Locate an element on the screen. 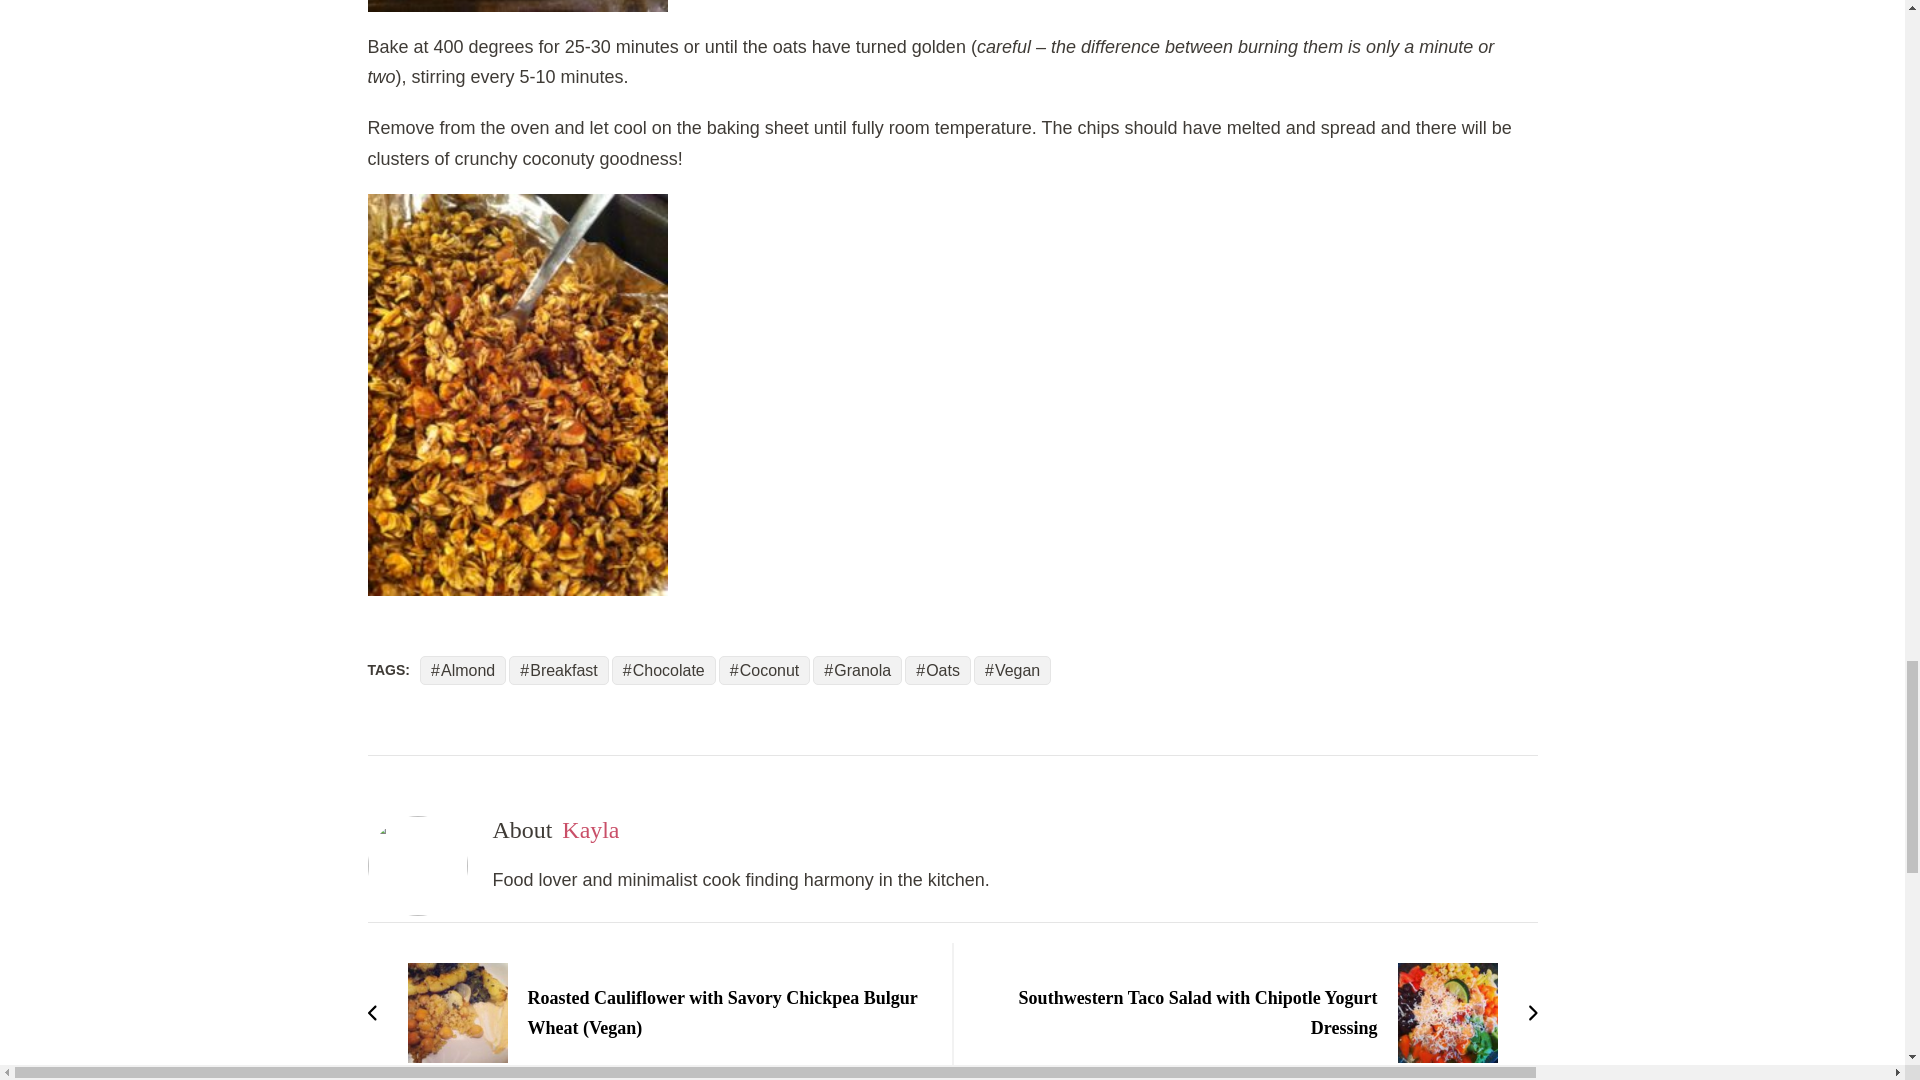 The width and height of the screenshot is (1920, 1080). Chocolate is located at coordinates (664, 670).